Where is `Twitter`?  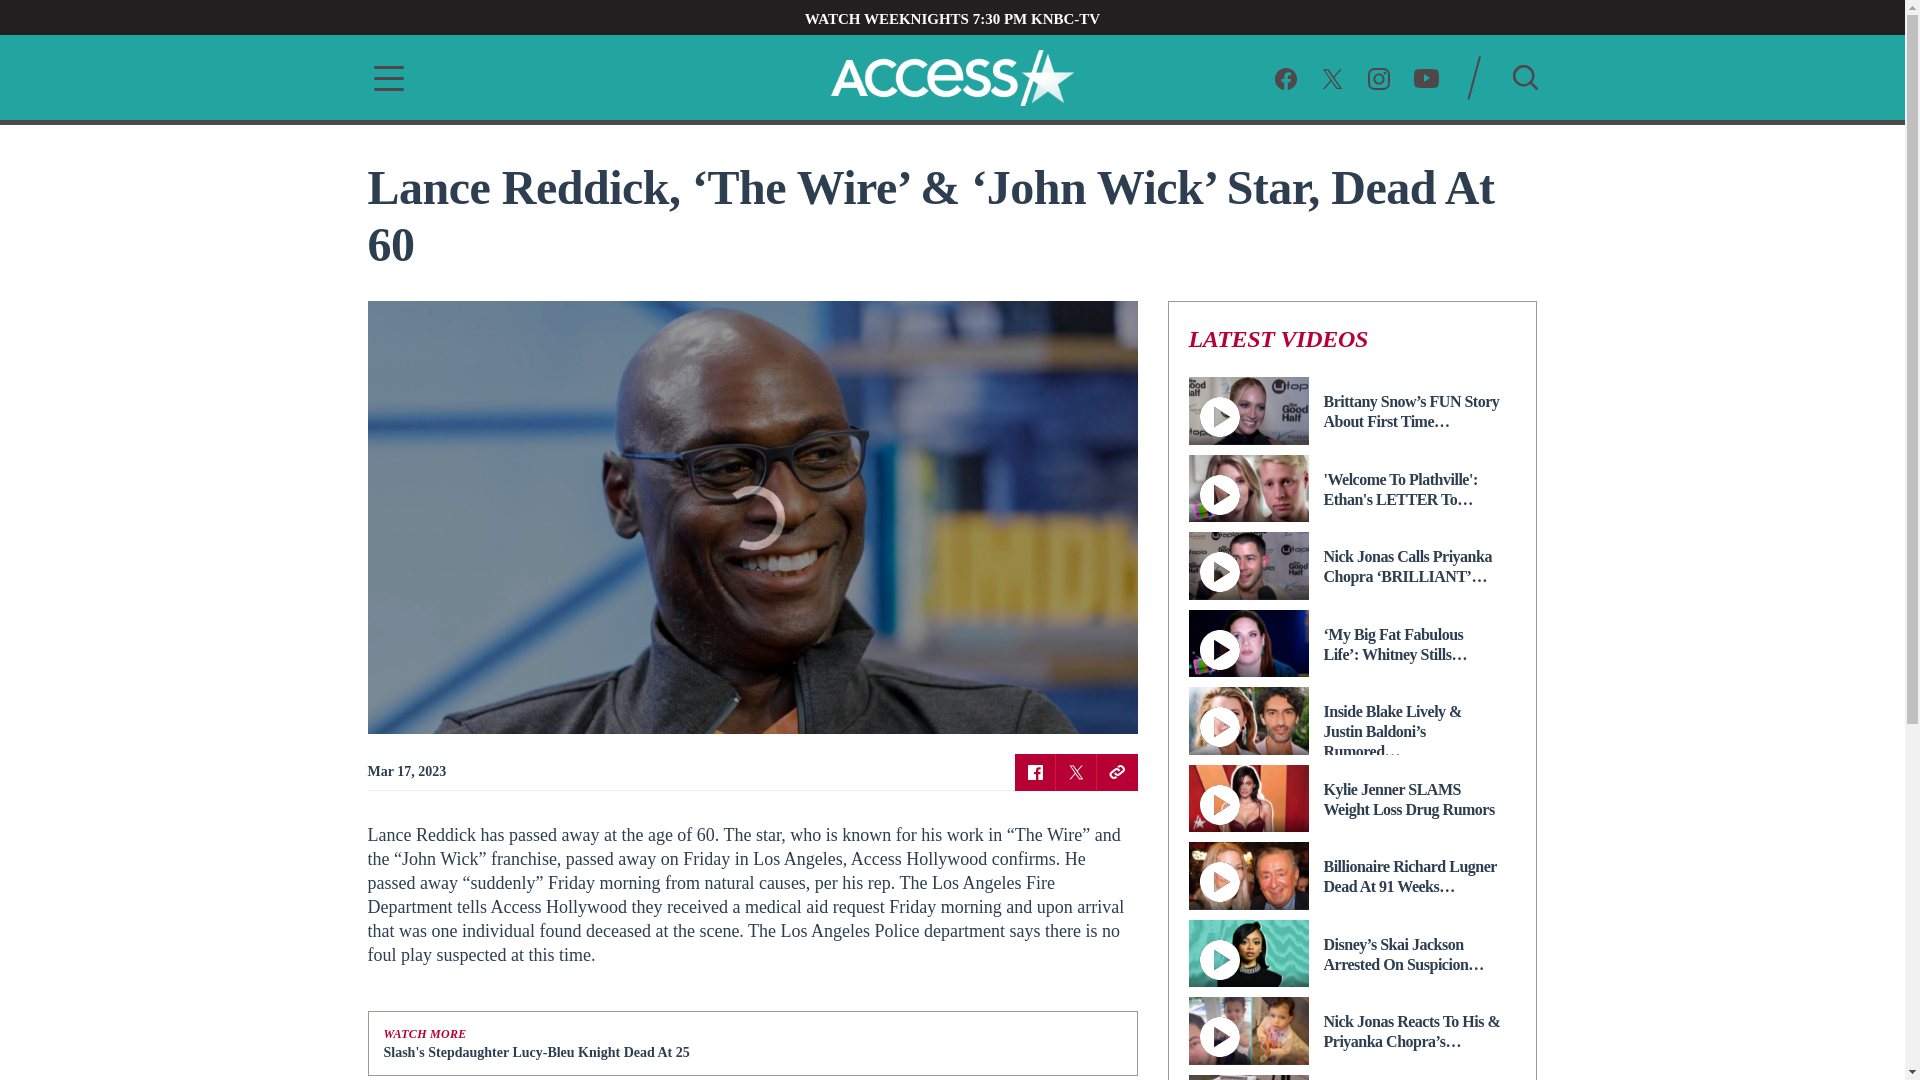
Twitter is located at coordinates (1332, 76).